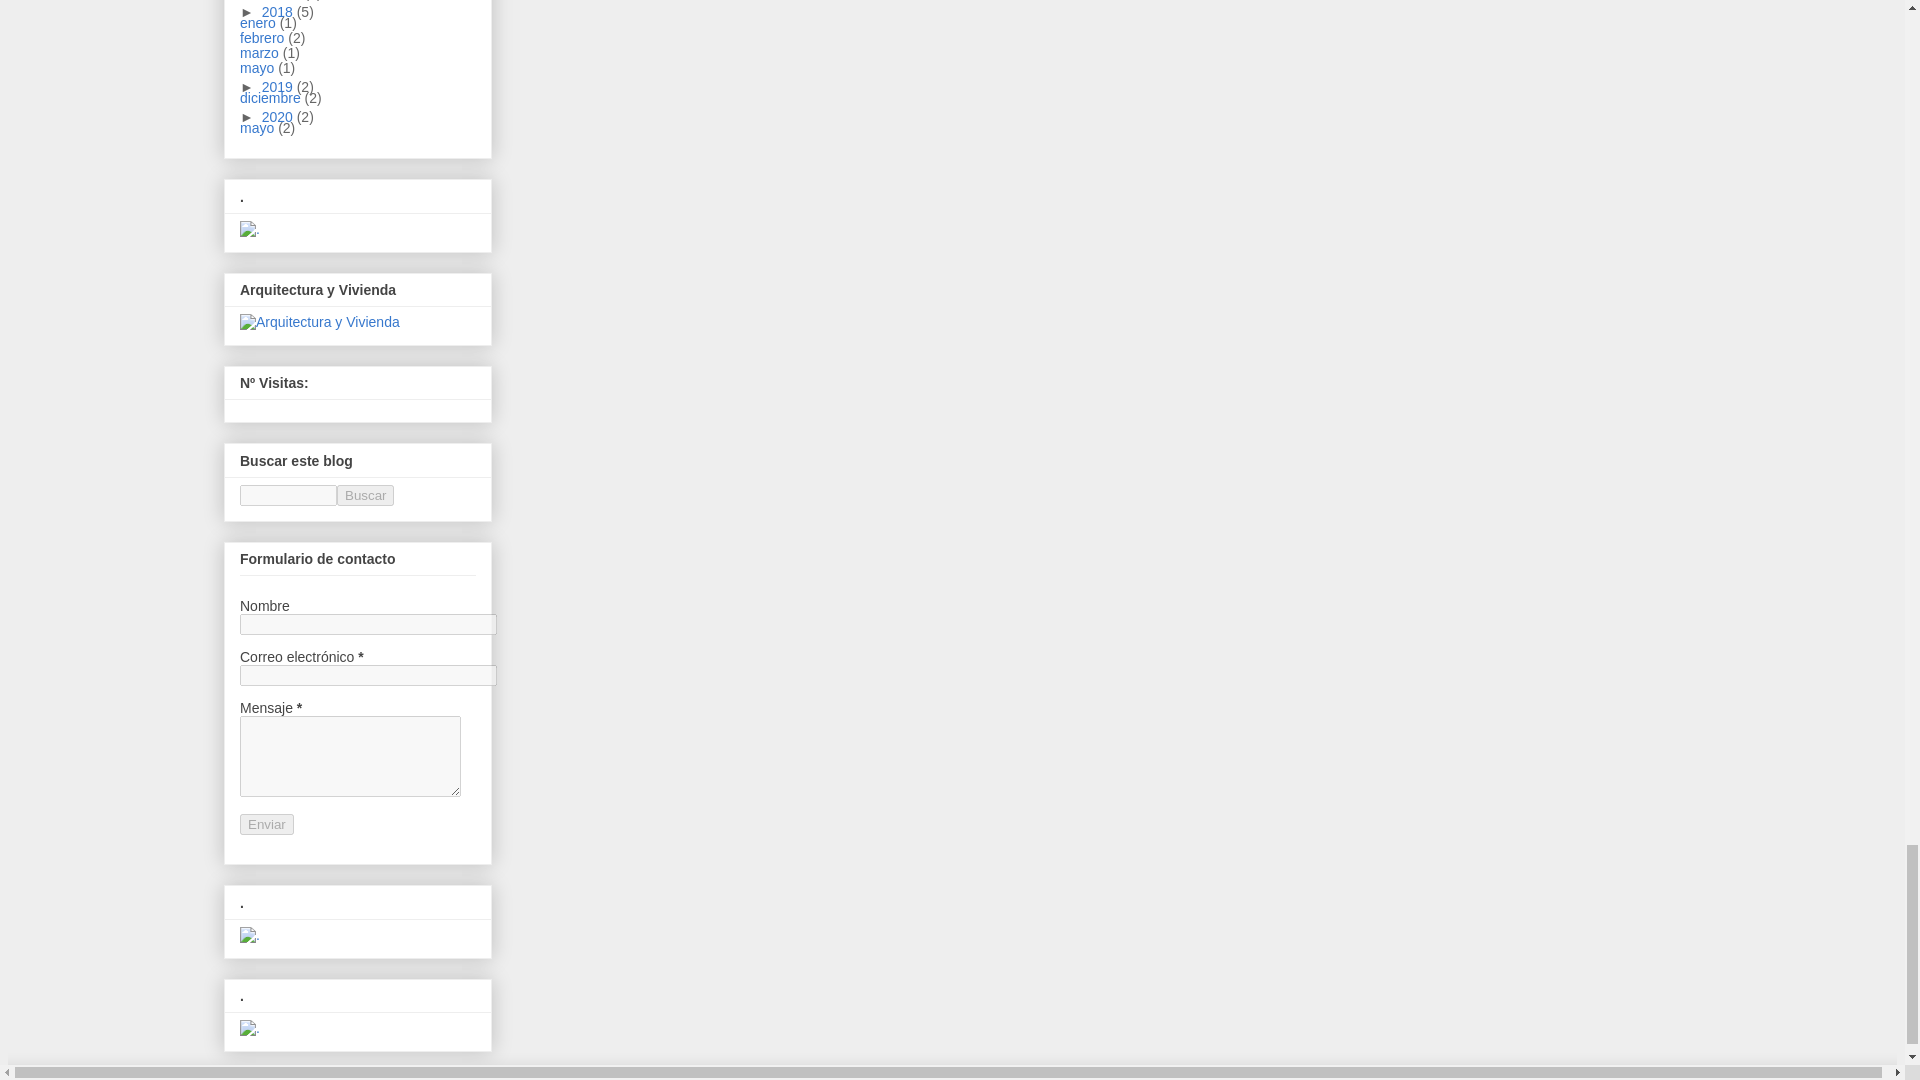  What do you see at coordinates (365, 495) in the screenshot?
I see `Buscar` at bounding box center [365, 495].